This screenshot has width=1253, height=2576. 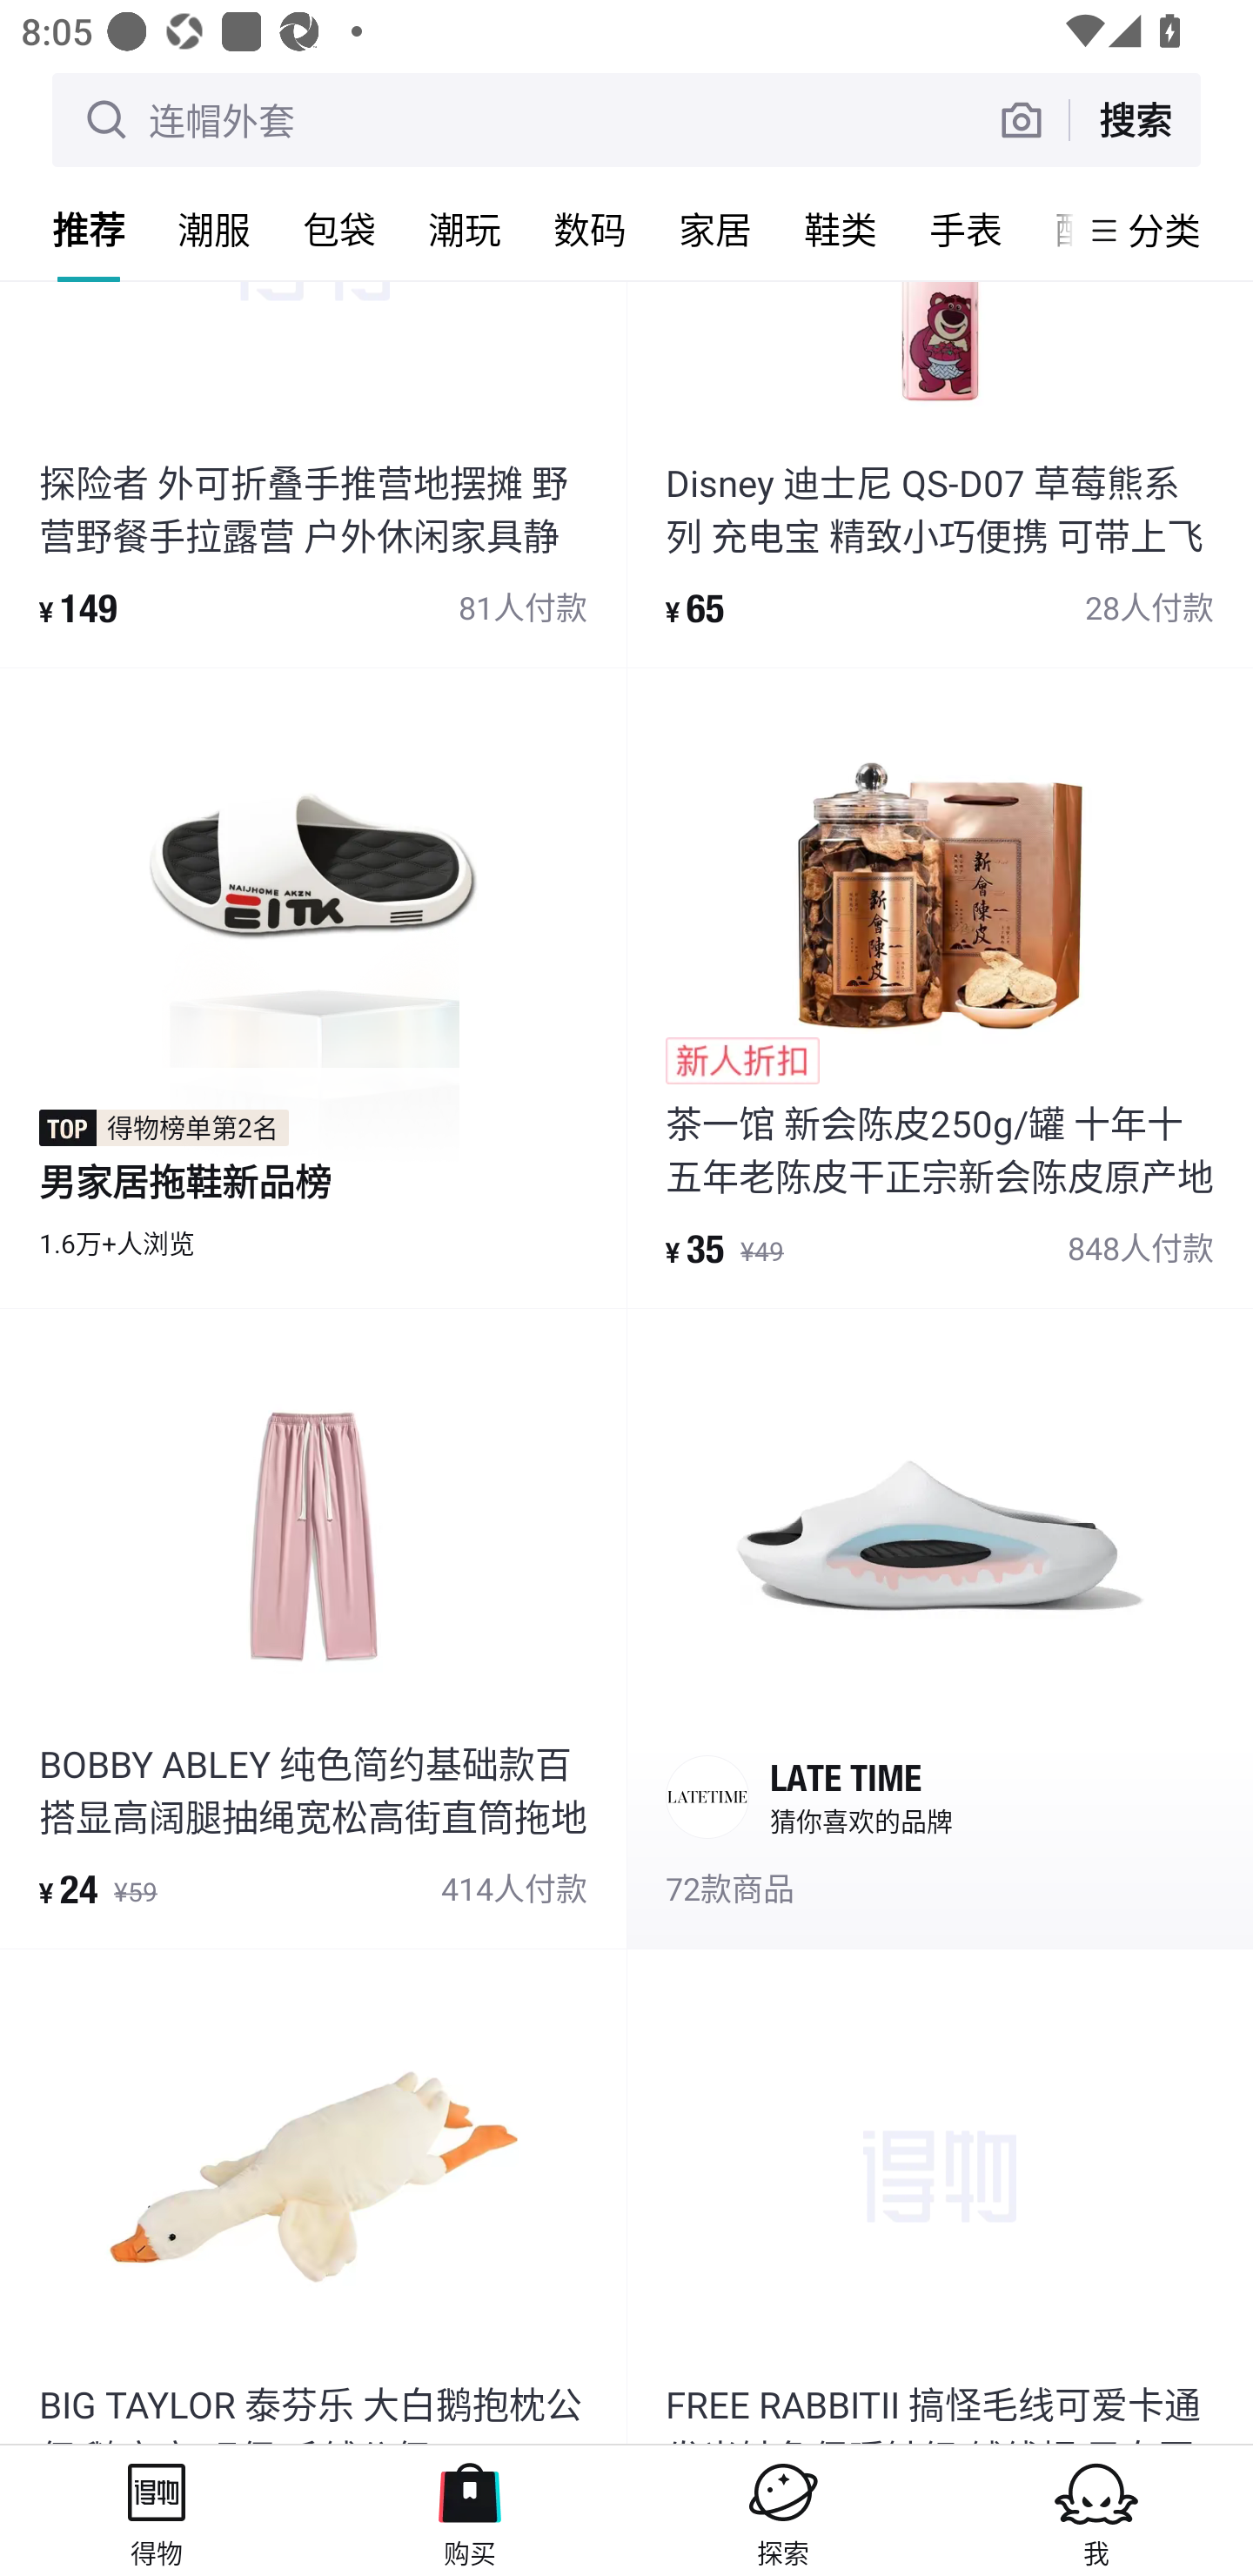 I want to click on 我, so click(x=1096, y=2510).